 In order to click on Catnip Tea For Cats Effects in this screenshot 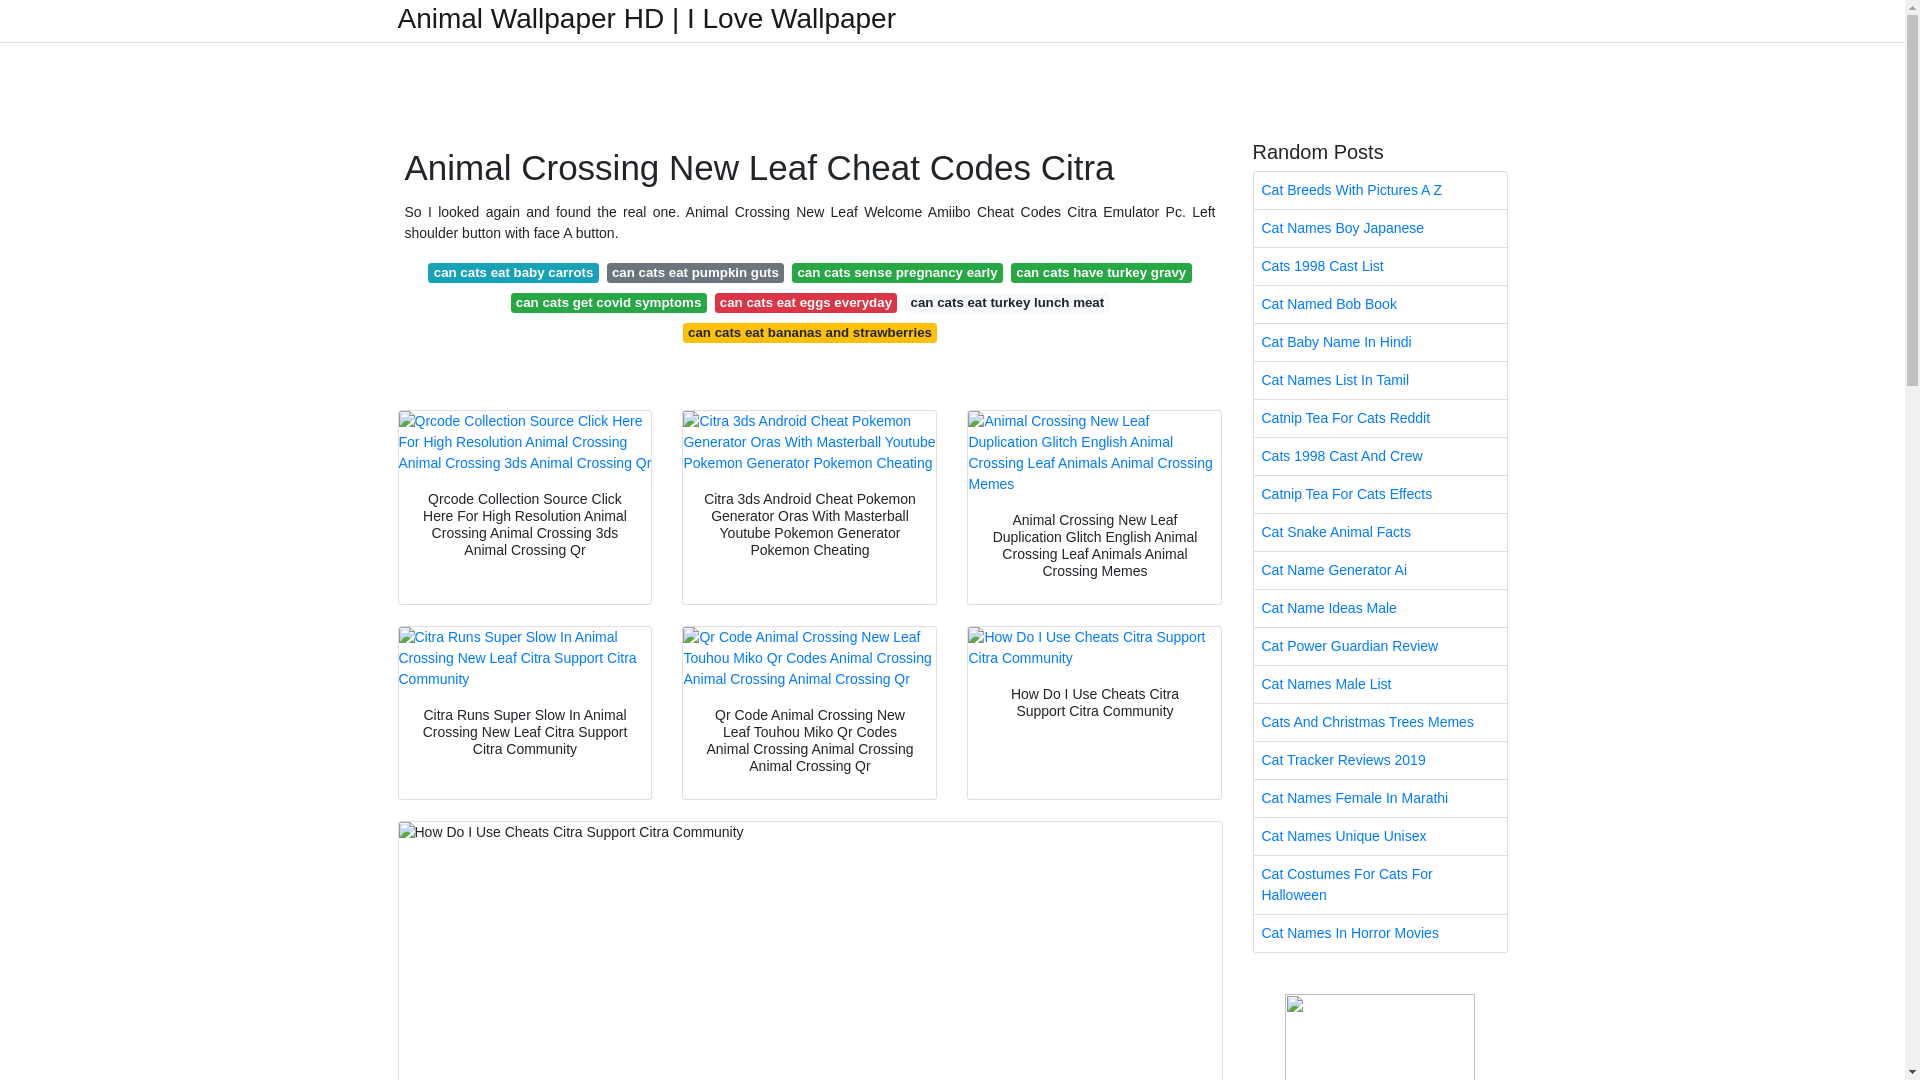, I will do `click(1380, 494)`.